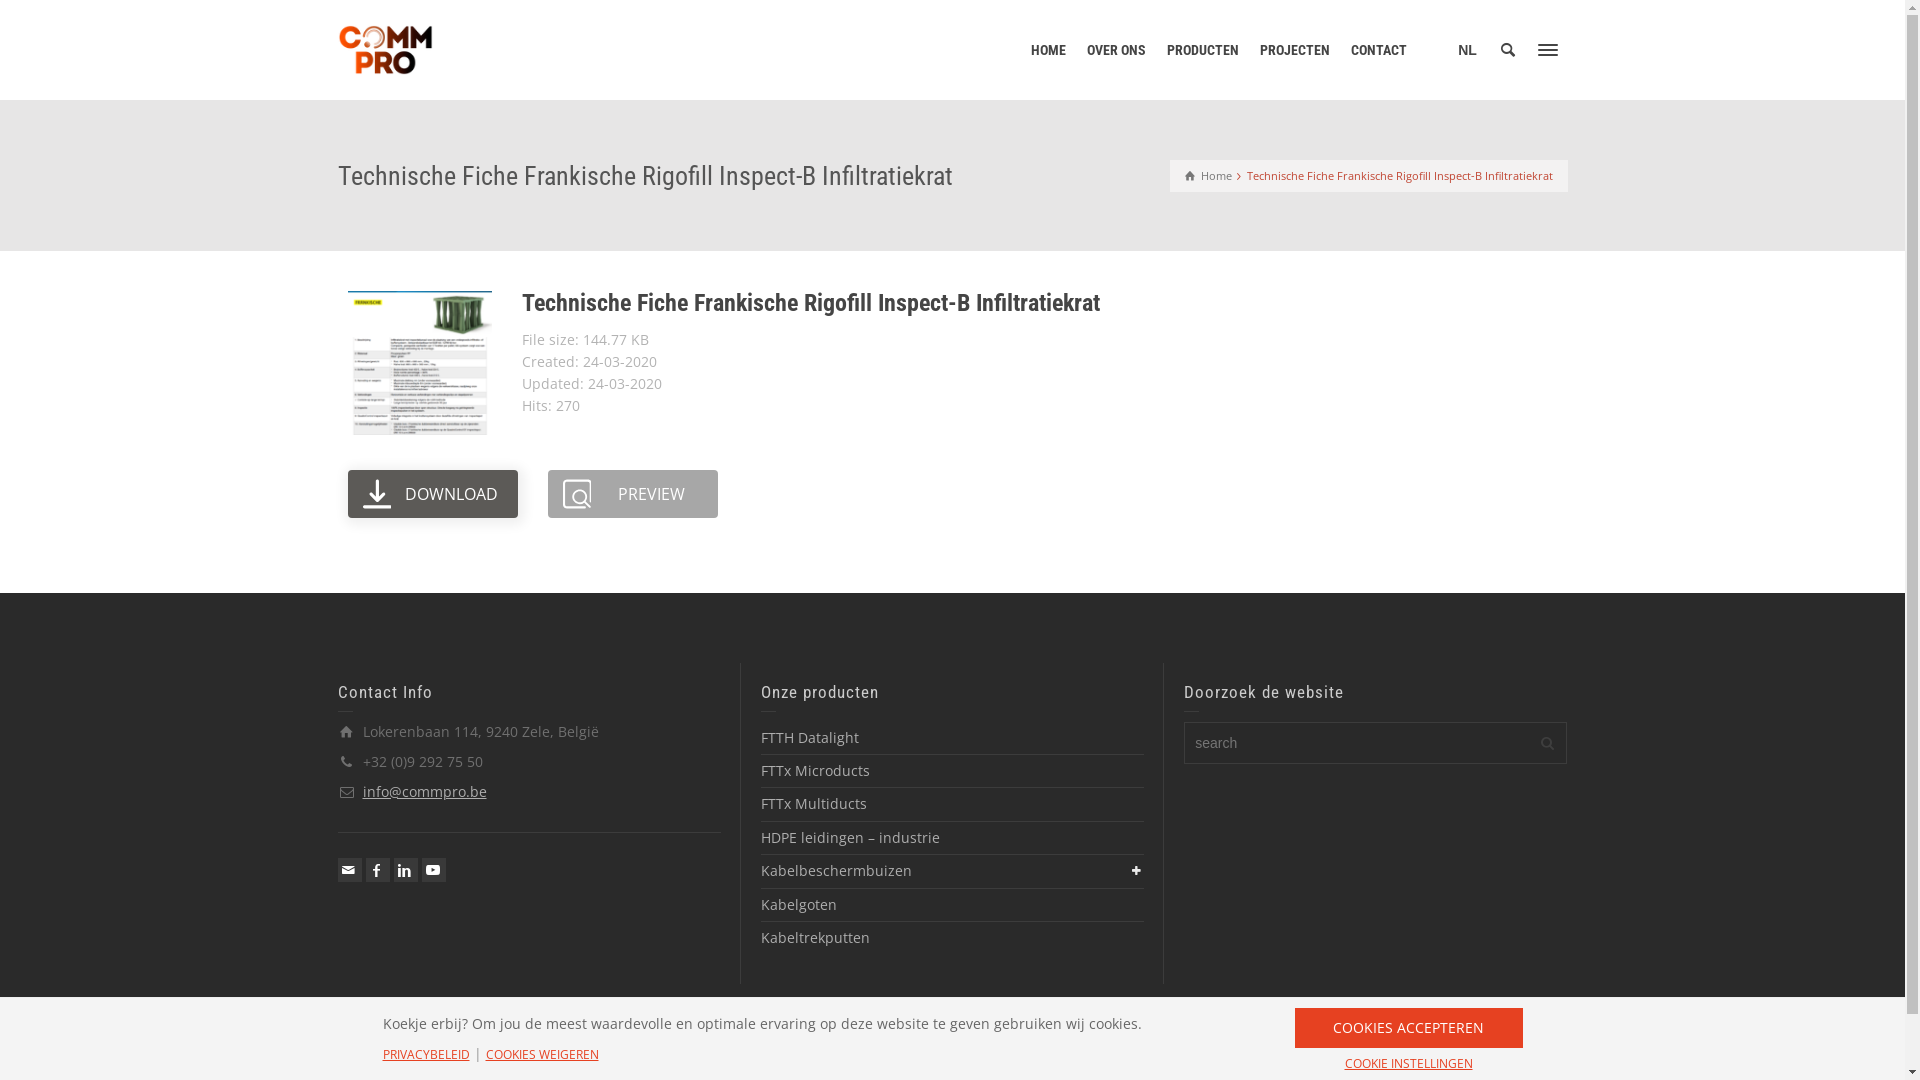 Image resolution: width=1920 pixels, height=1080 pixels. What do you see at coordinates (1296, 50) in the screenshot?
I see `PROJECTEN` at bounding box center [1296, 50].